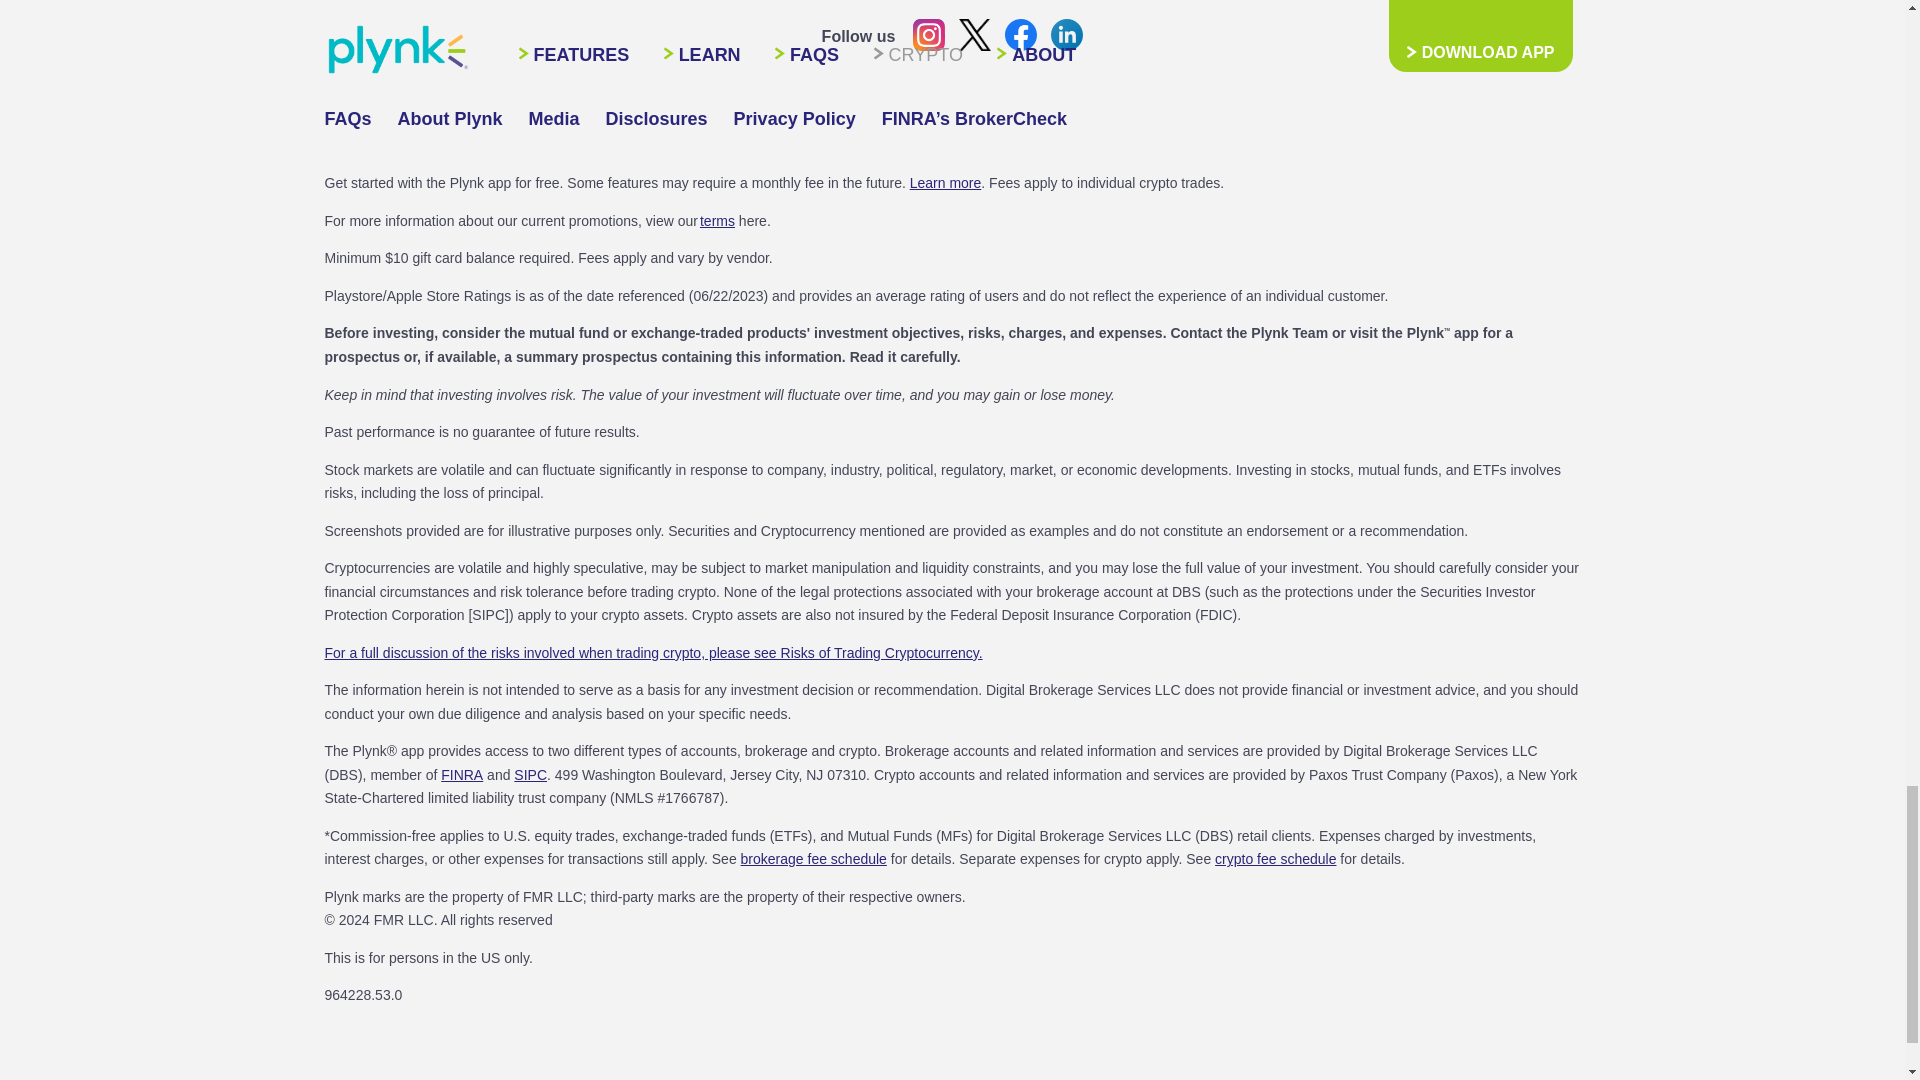 Image resolution: width=1920 pixels, height=1080 pixels. I want to click on Instagram logo, so click(928, 34).